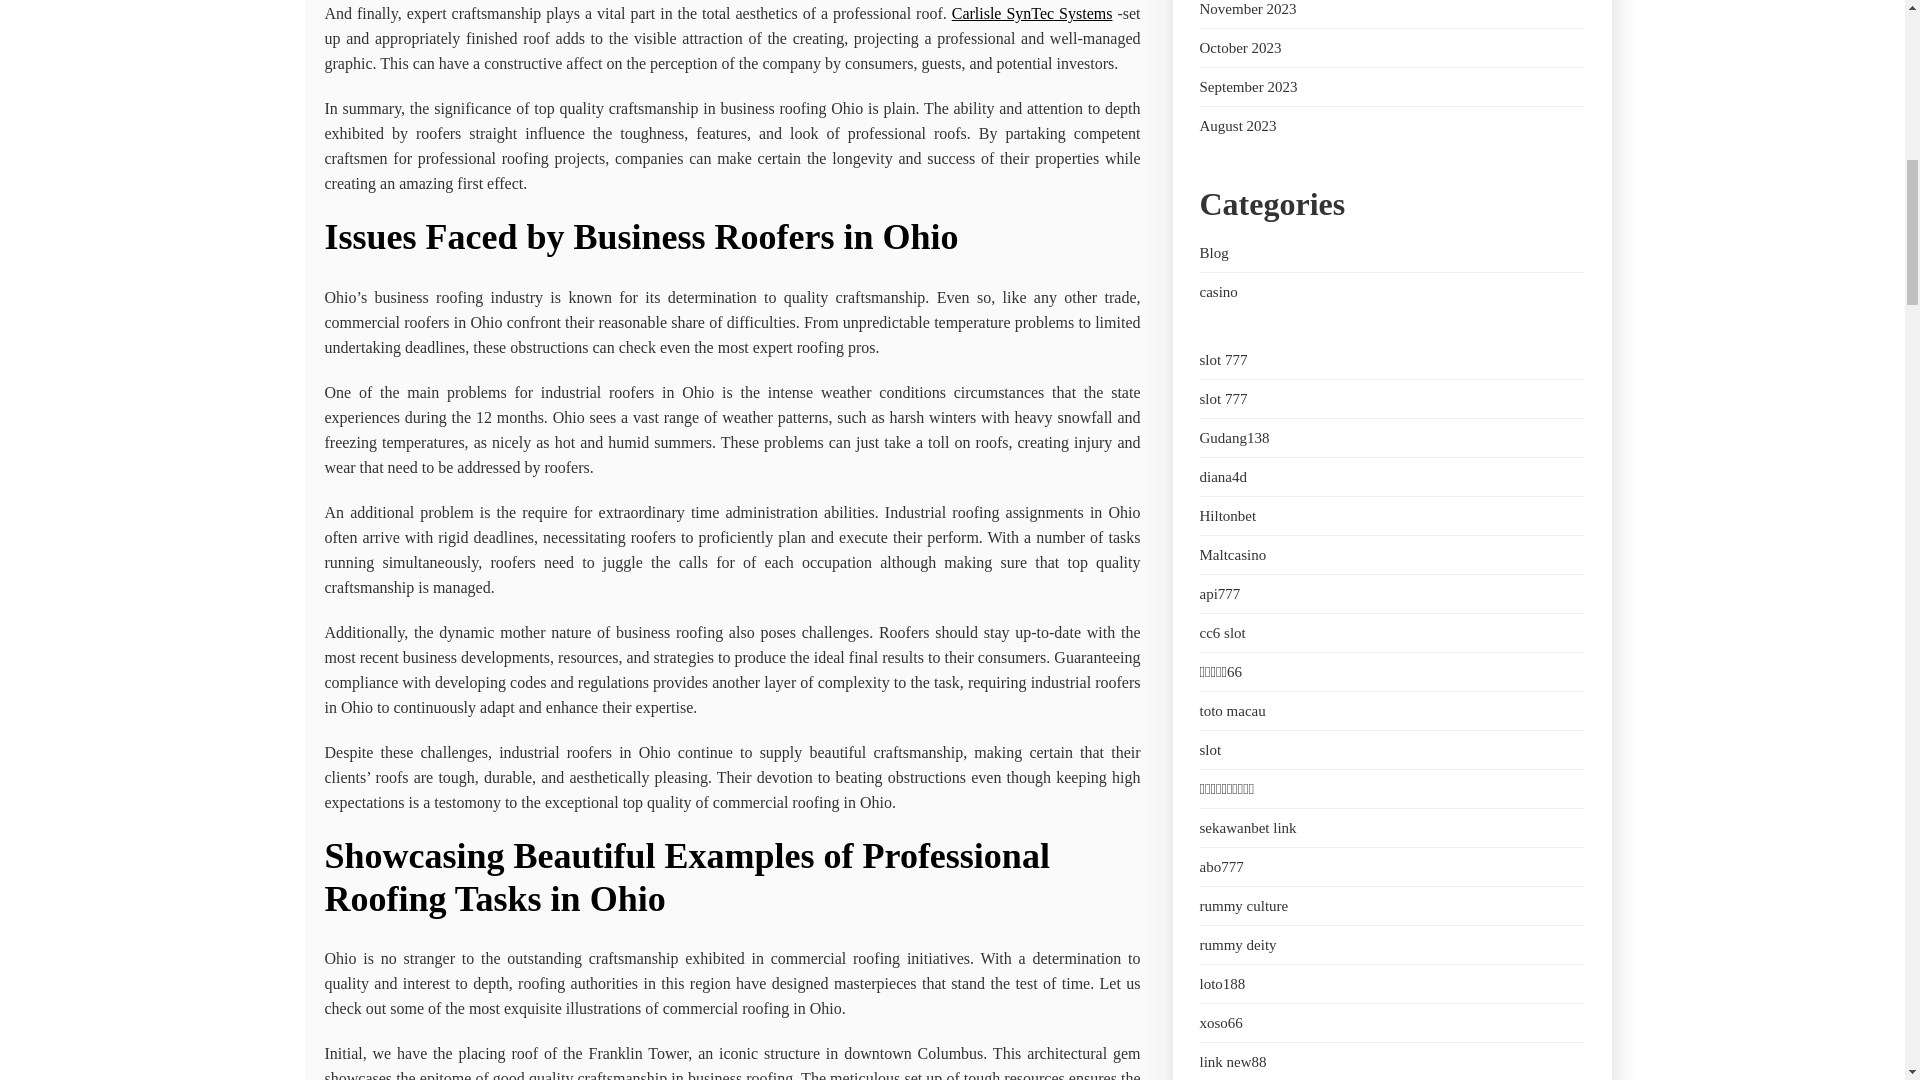 Image resolution: width=1920 pixels, height=1080 pixels. I want to click on August 2023, so click(1238, 125).